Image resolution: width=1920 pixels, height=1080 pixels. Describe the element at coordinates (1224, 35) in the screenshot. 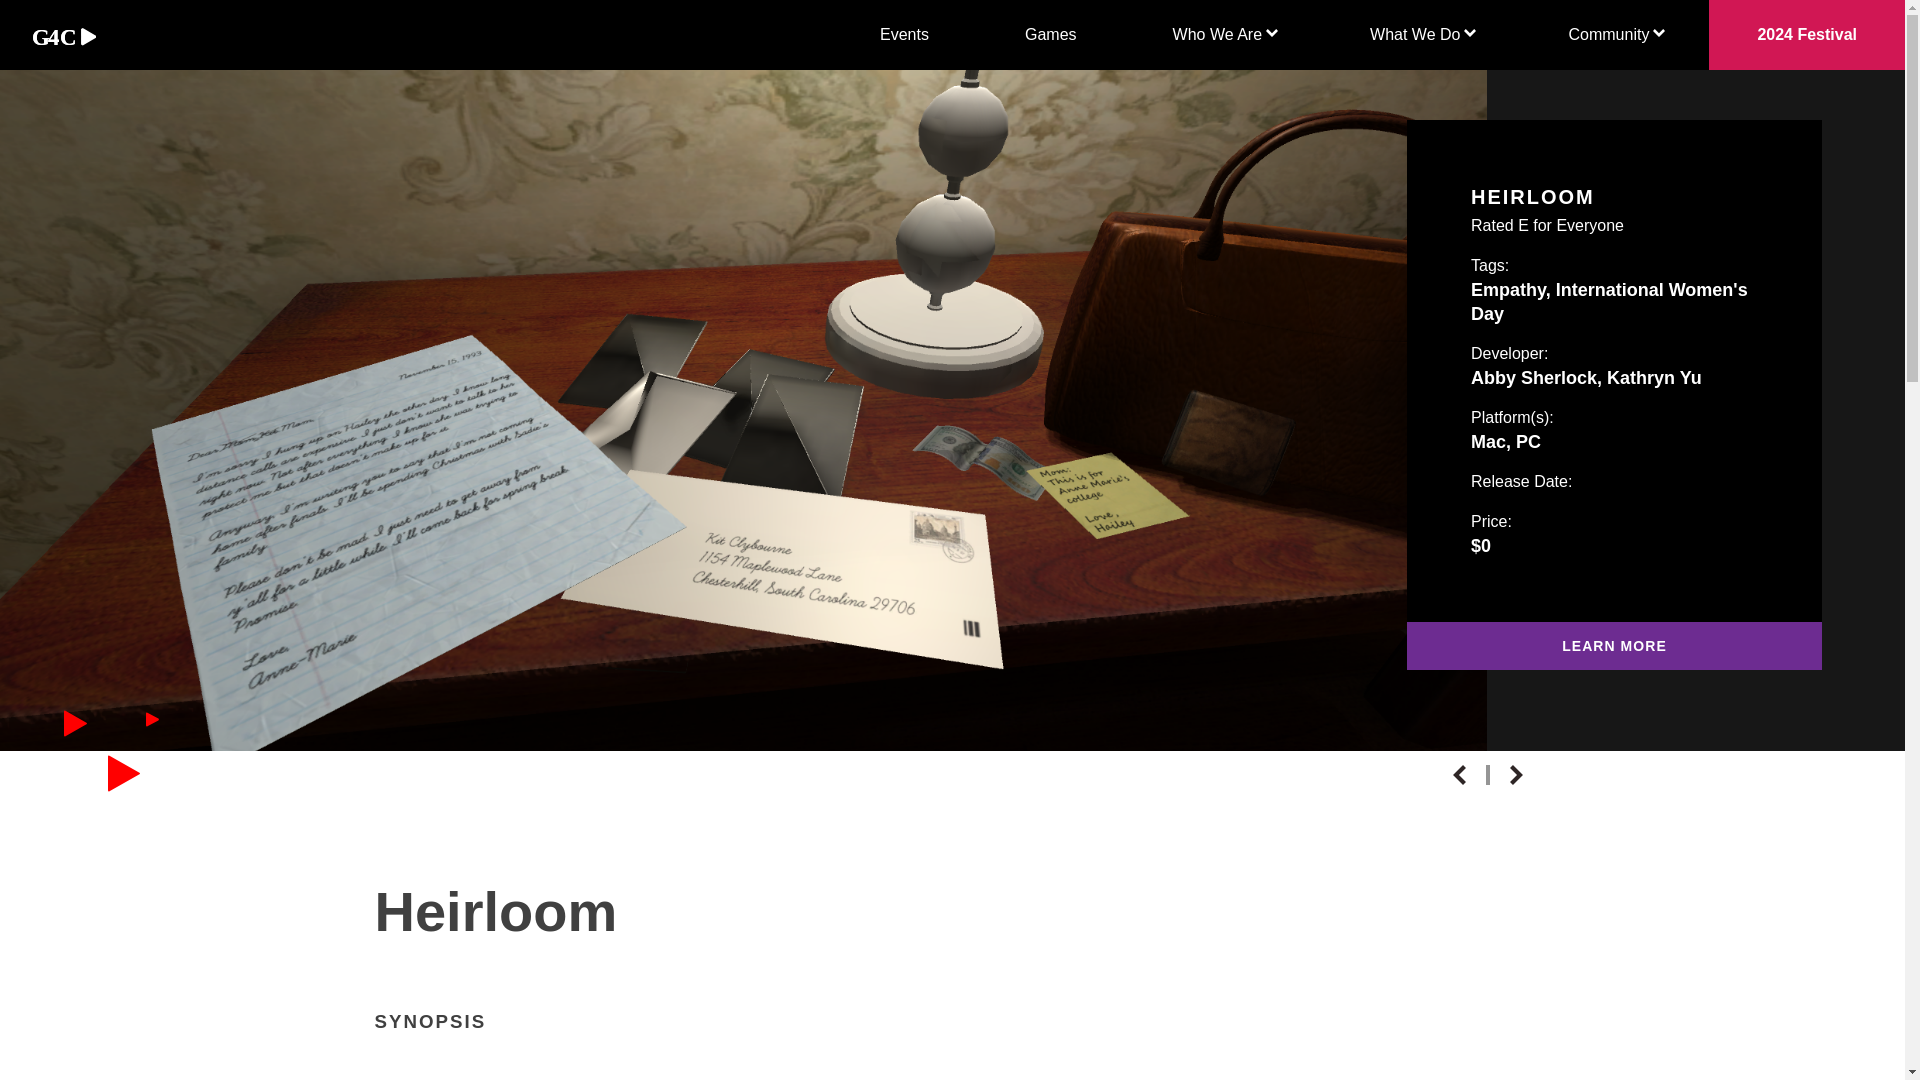

I see `Who We Are` at that location.